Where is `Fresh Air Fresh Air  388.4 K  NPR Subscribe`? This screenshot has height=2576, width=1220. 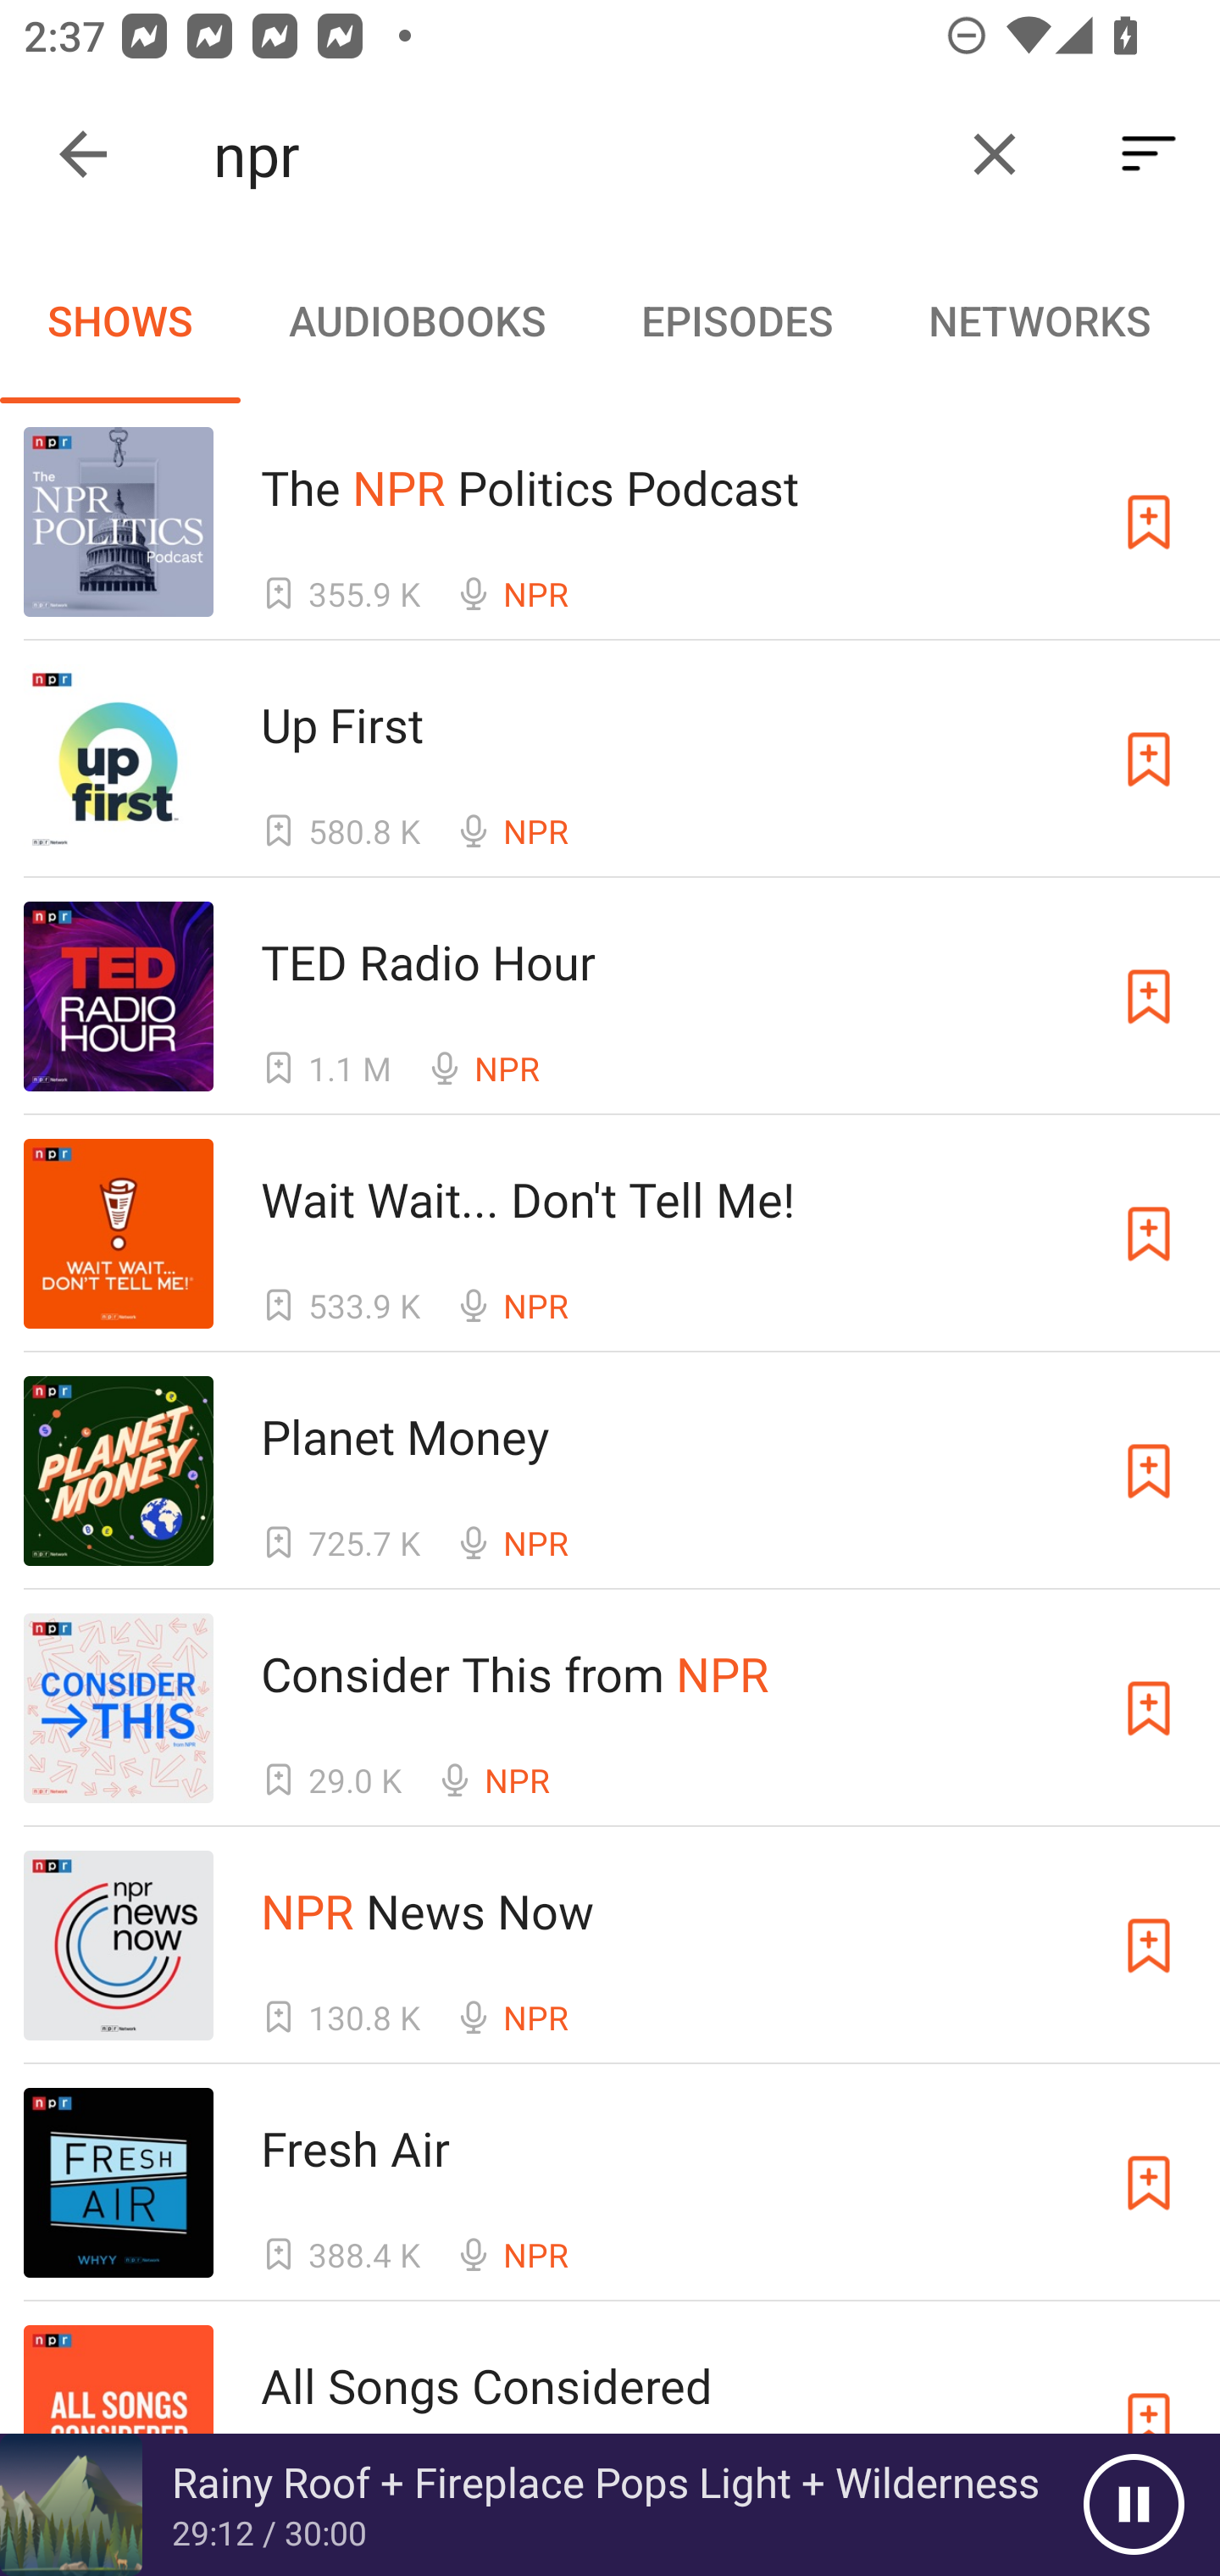
Fresh Air Fresh Air  388.4 K  NPR Subscribe is located at coordinates (610, 2181).